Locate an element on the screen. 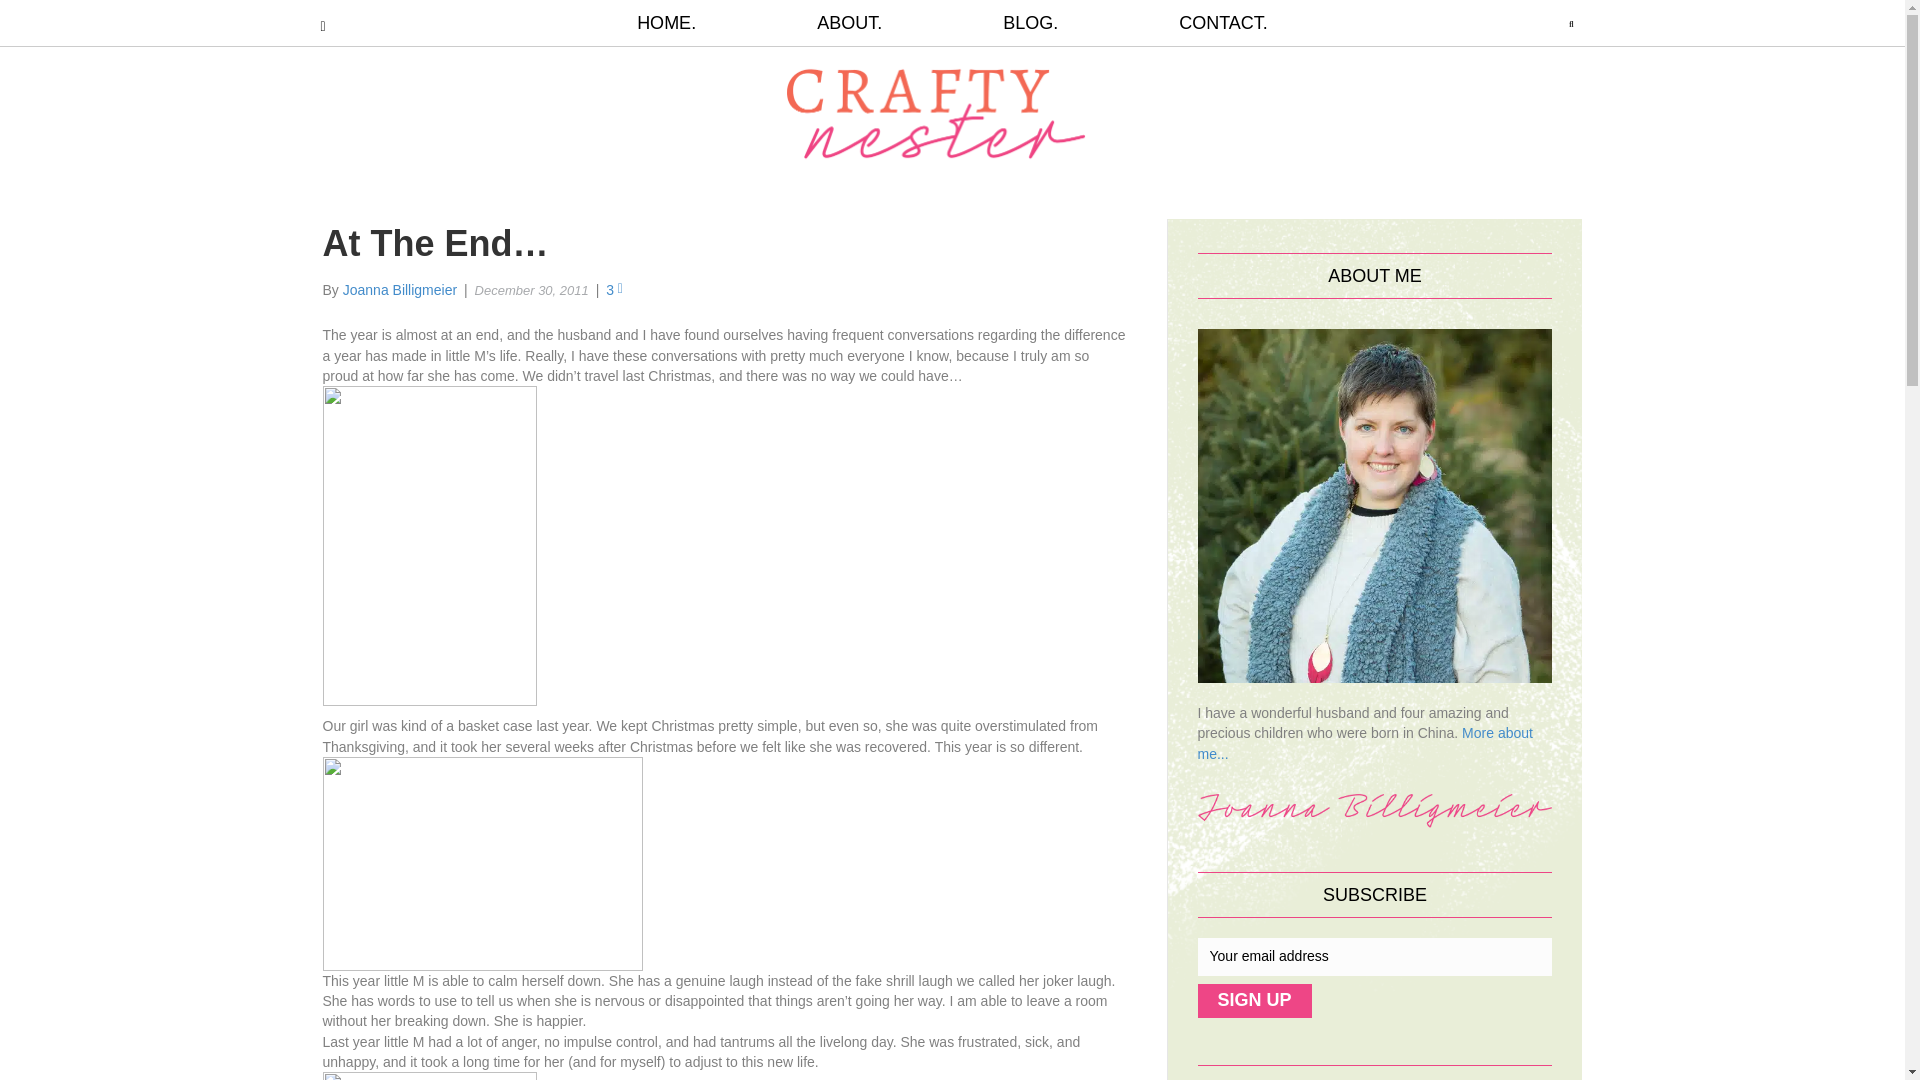  3 is located at coordinates (614, 290).